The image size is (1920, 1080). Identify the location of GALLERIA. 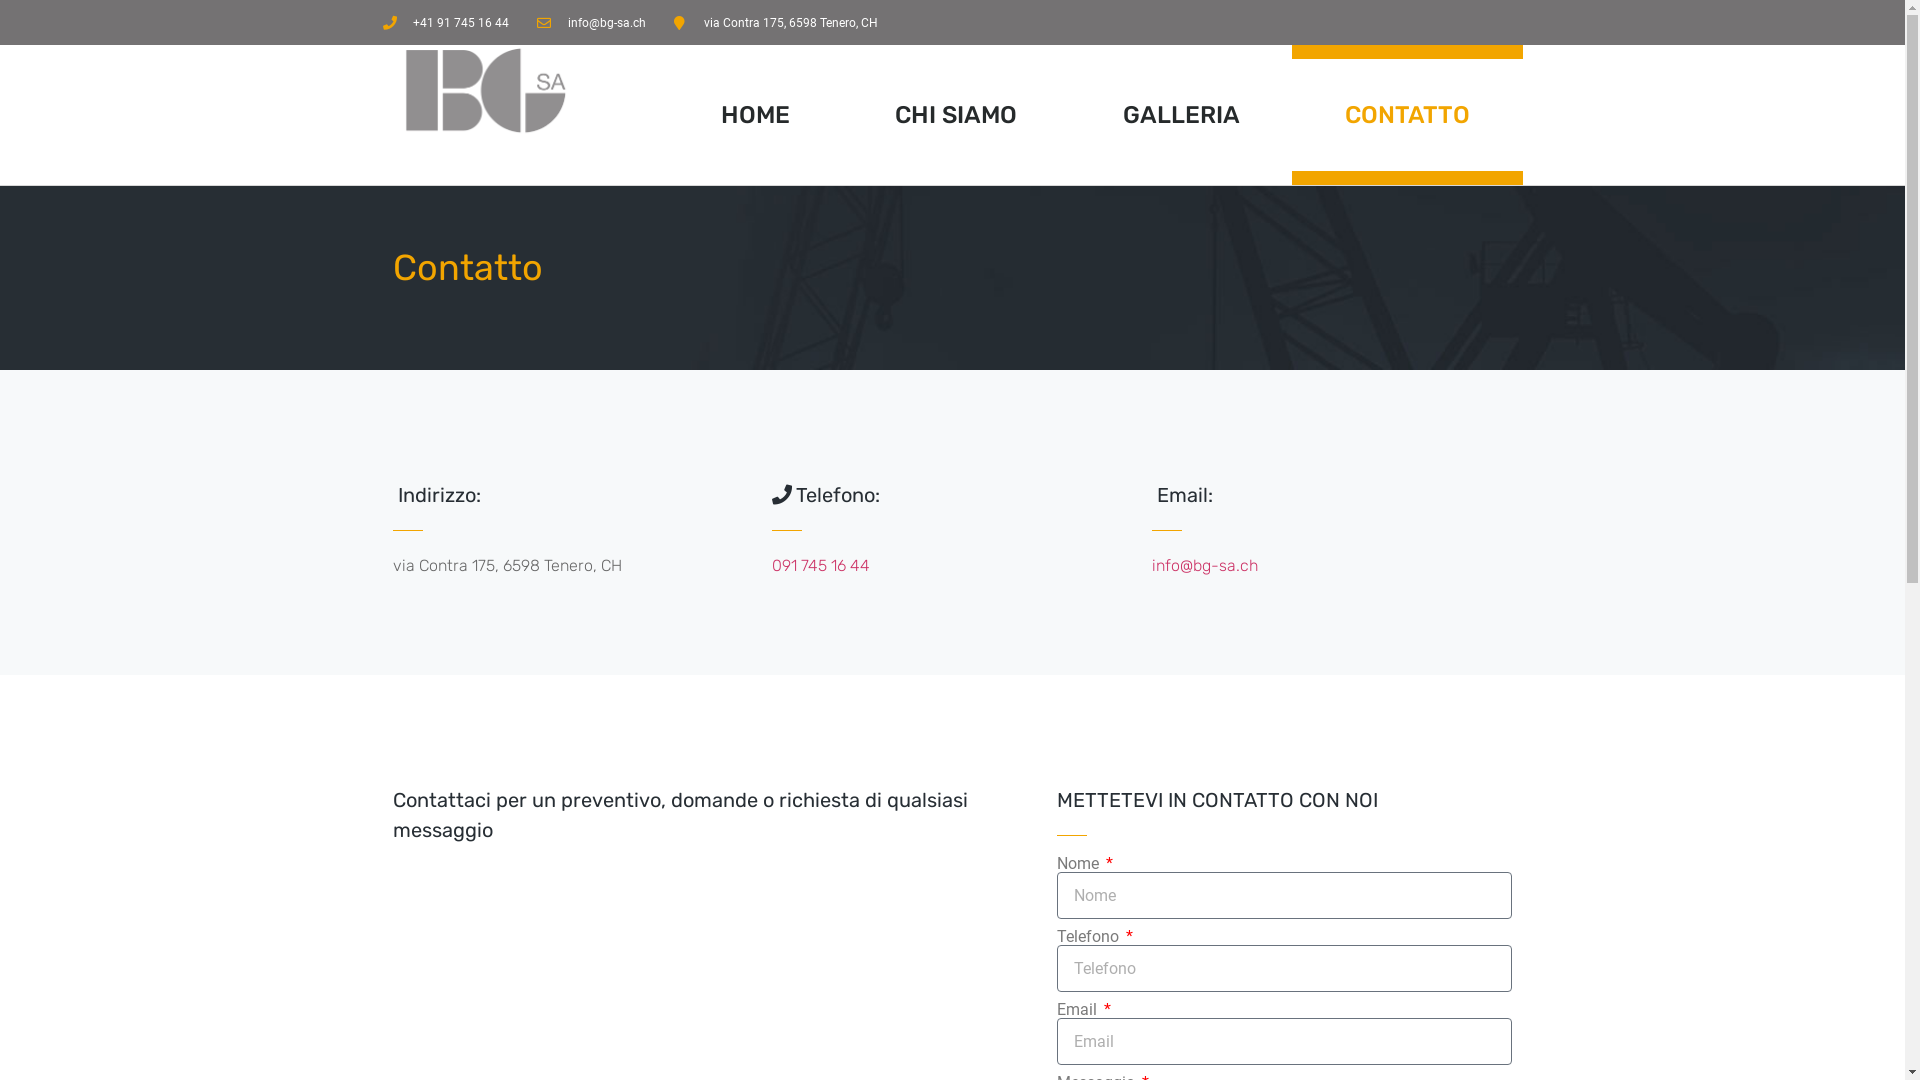
(1181, 115).